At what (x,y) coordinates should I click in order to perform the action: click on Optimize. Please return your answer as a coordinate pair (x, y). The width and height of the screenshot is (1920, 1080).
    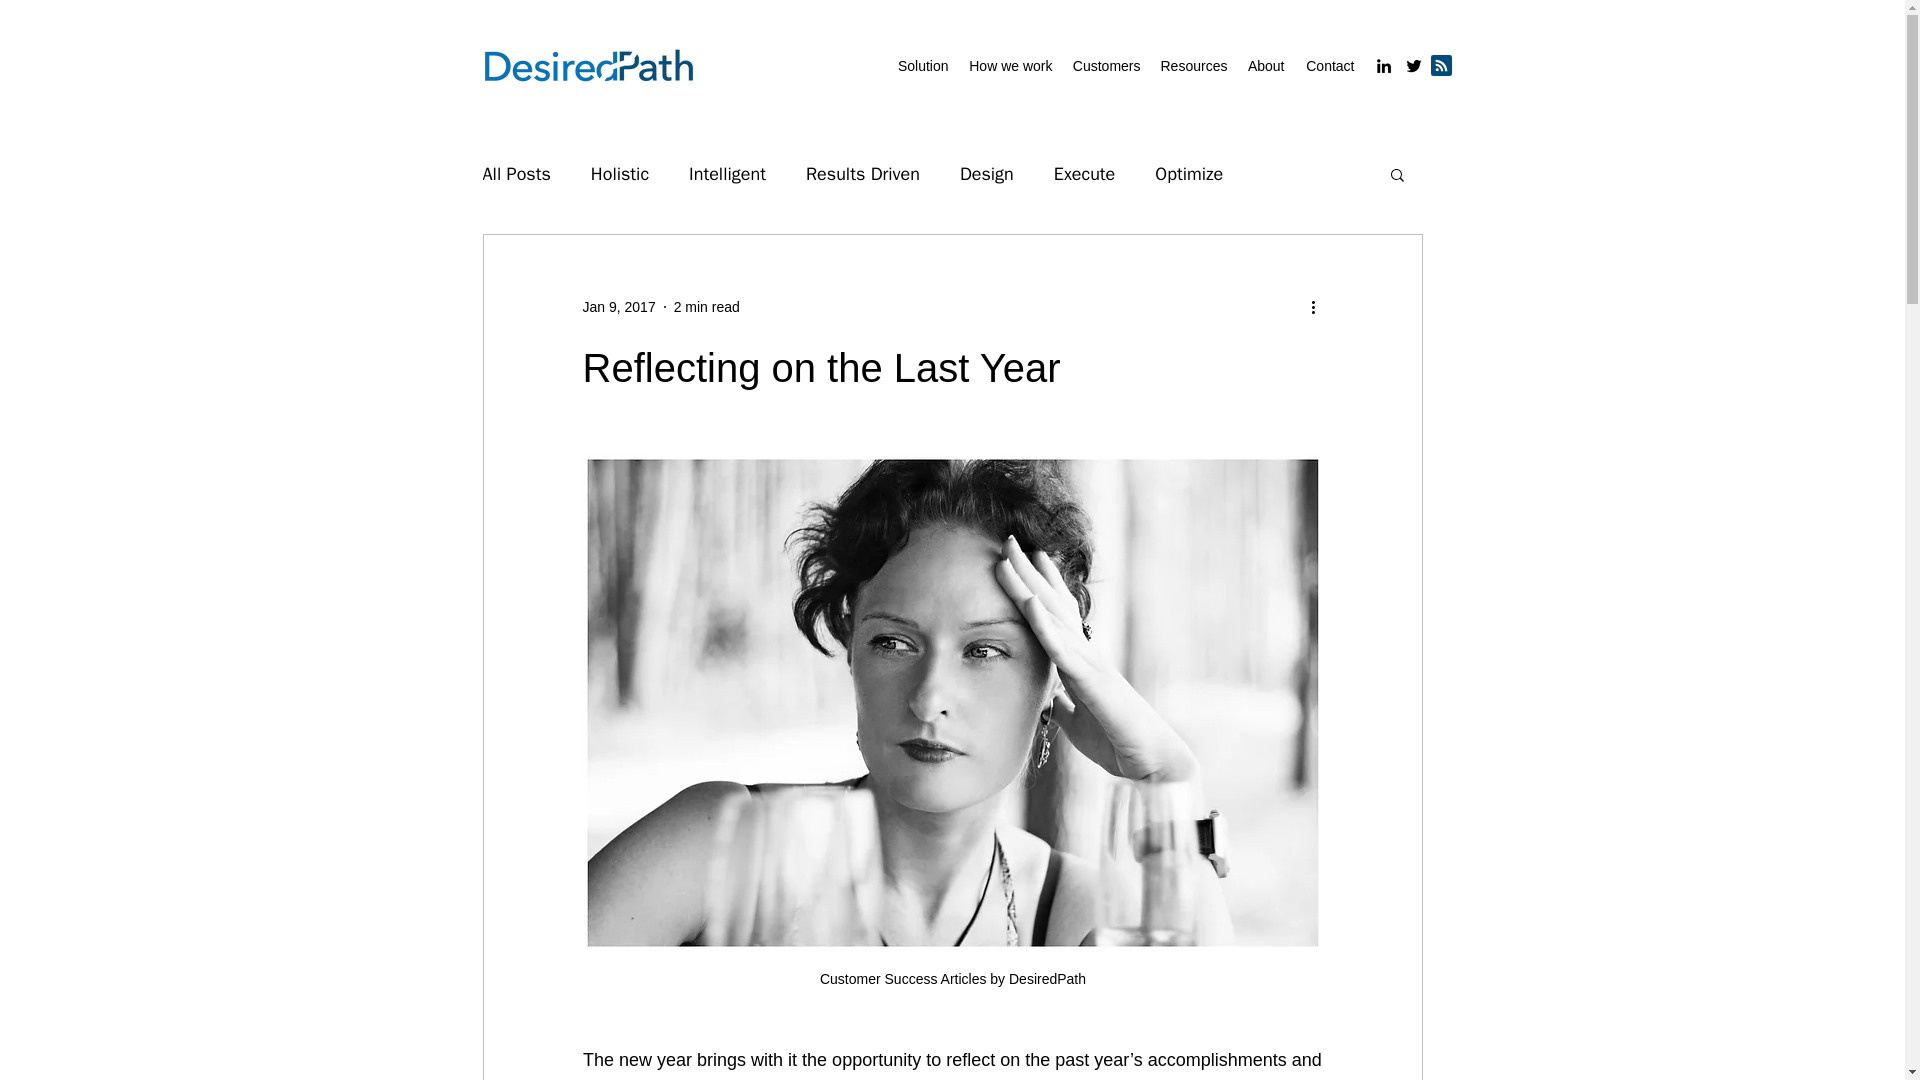
    Looking at the image, I should click on (1189, 174).